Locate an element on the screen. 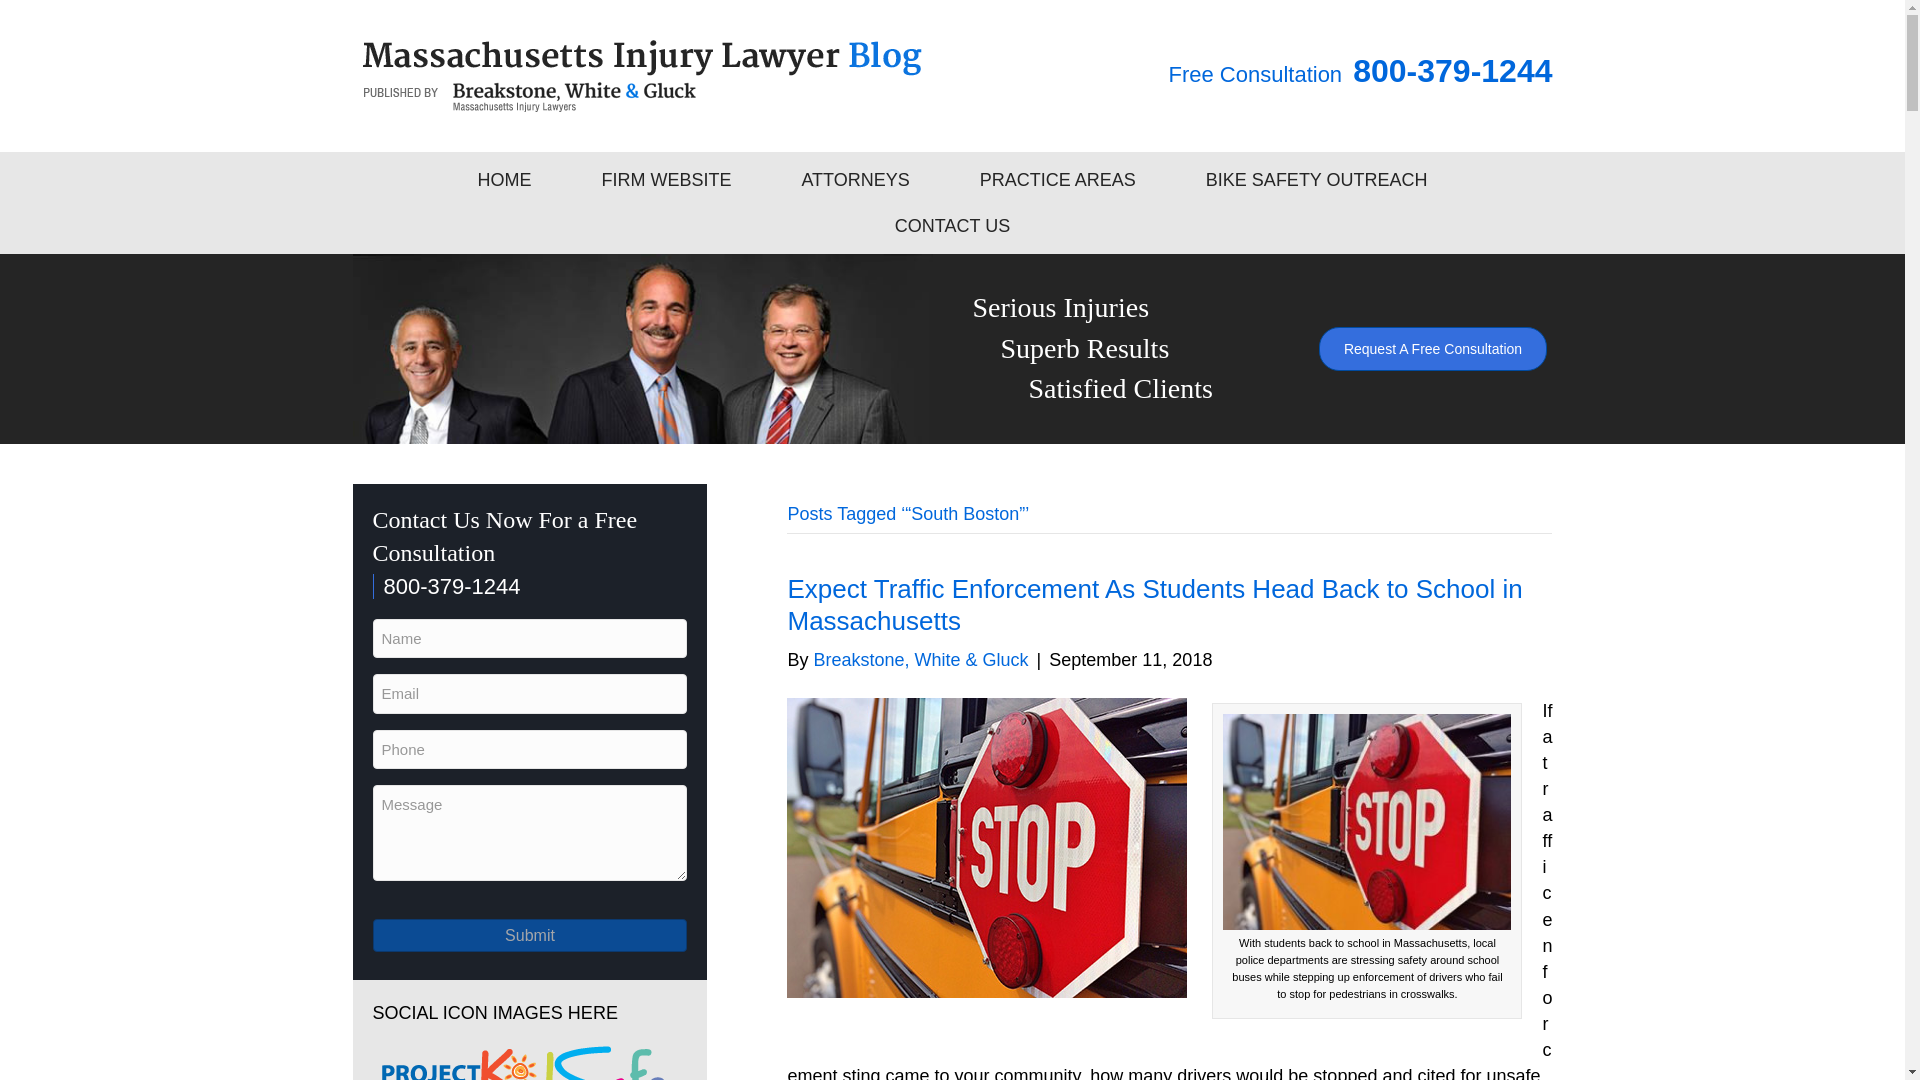 This screenshot has height=1080, width=1920. PRACTICE AREAS is located at coordinates (1058, 180).